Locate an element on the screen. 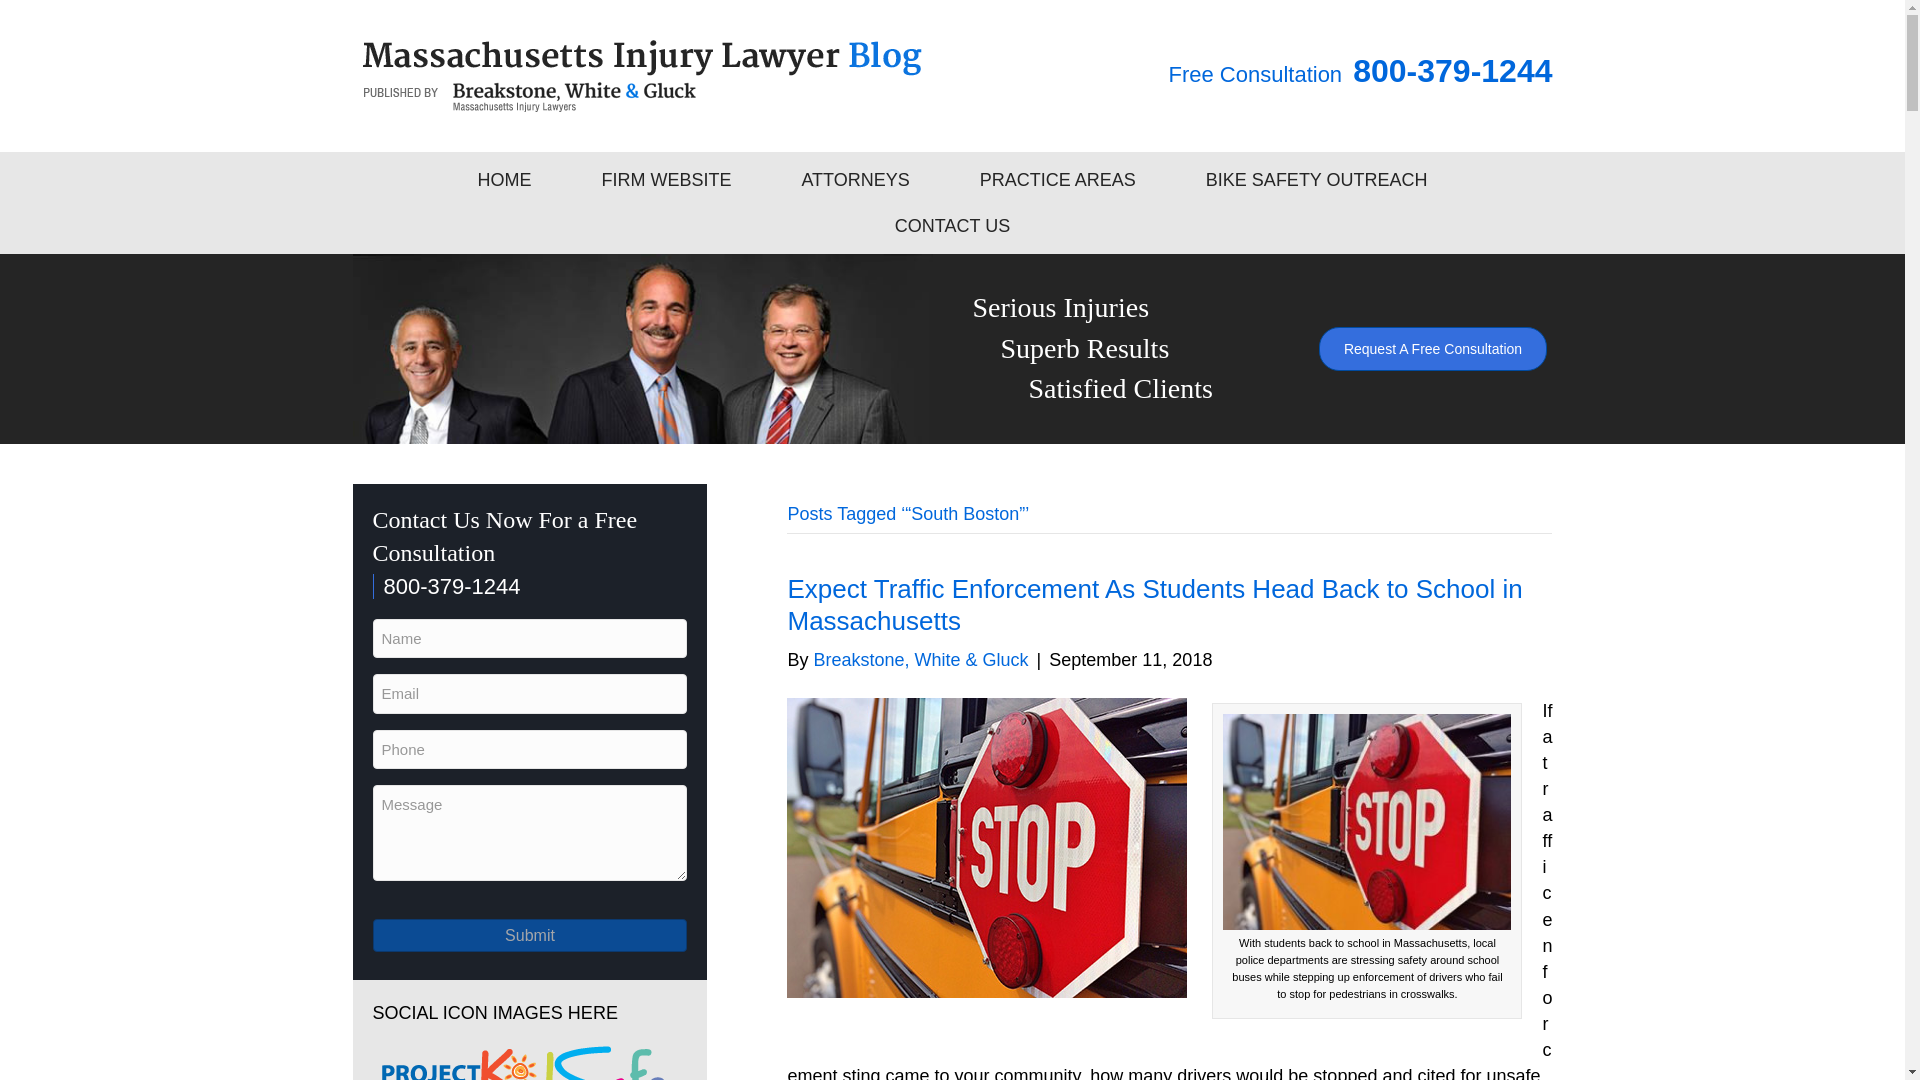 This screenshot has height=1080, width=1920. PRACTICE AREAS is located at coordinates (1058, 180).